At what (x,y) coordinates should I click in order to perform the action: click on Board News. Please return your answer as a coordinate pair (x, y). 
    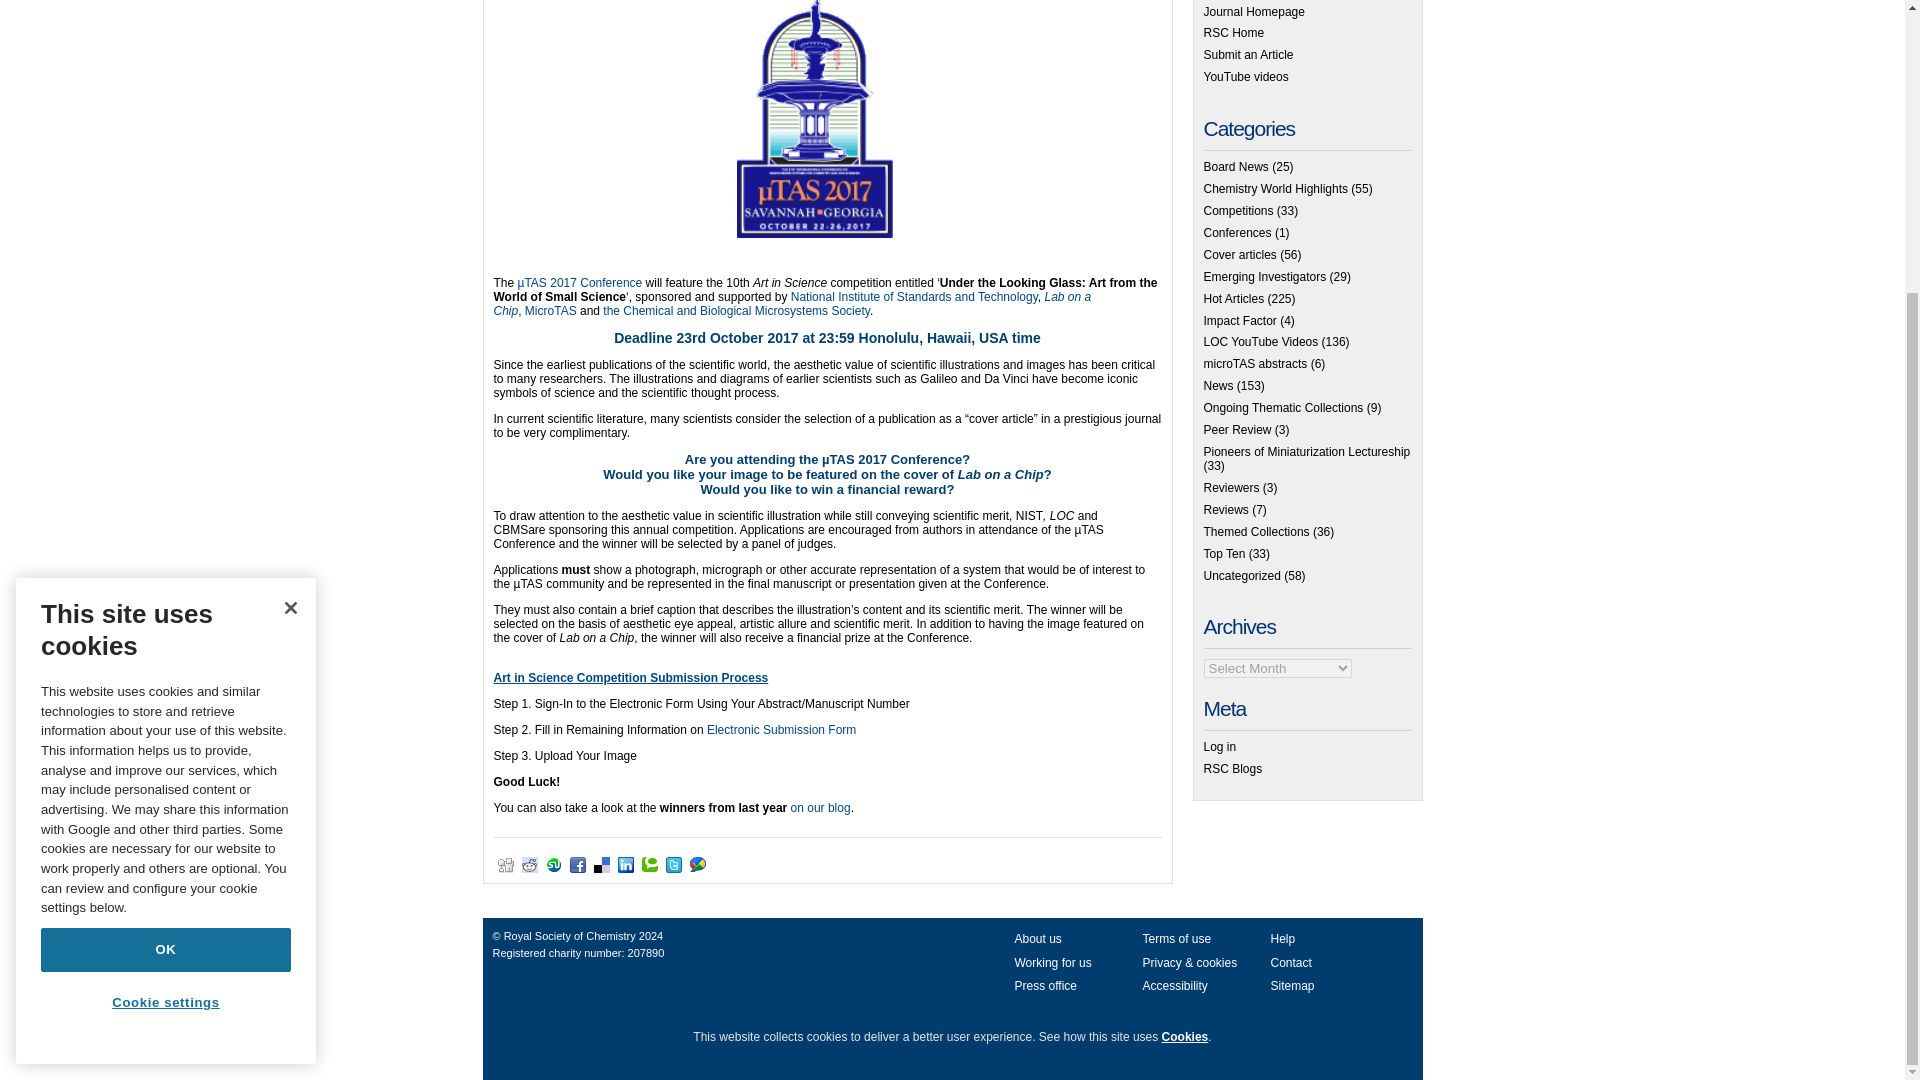
    Looking at the image, I should click on (1236, 166).